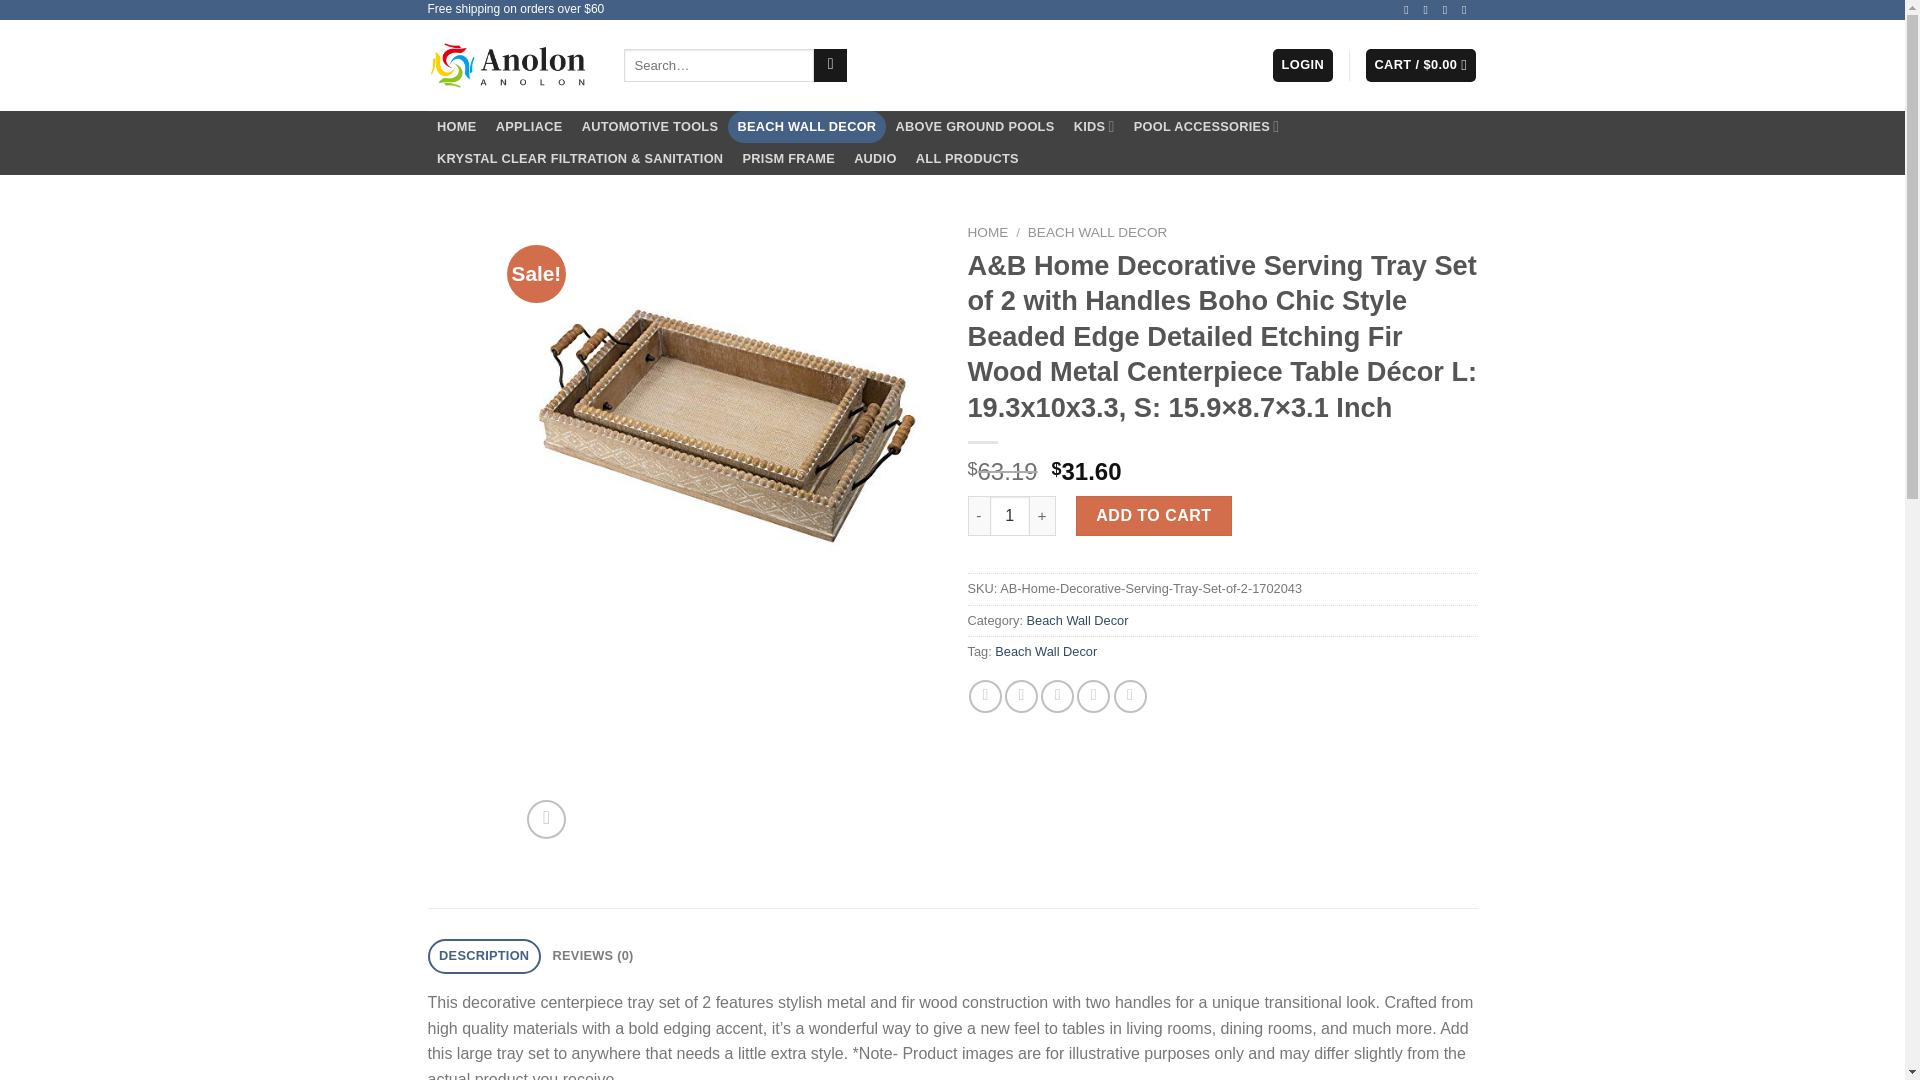 This screenshot has height=1080, width=1920. Describe the element at coordinates (458, 126) in the screenshot. I see `HOME` at that location.